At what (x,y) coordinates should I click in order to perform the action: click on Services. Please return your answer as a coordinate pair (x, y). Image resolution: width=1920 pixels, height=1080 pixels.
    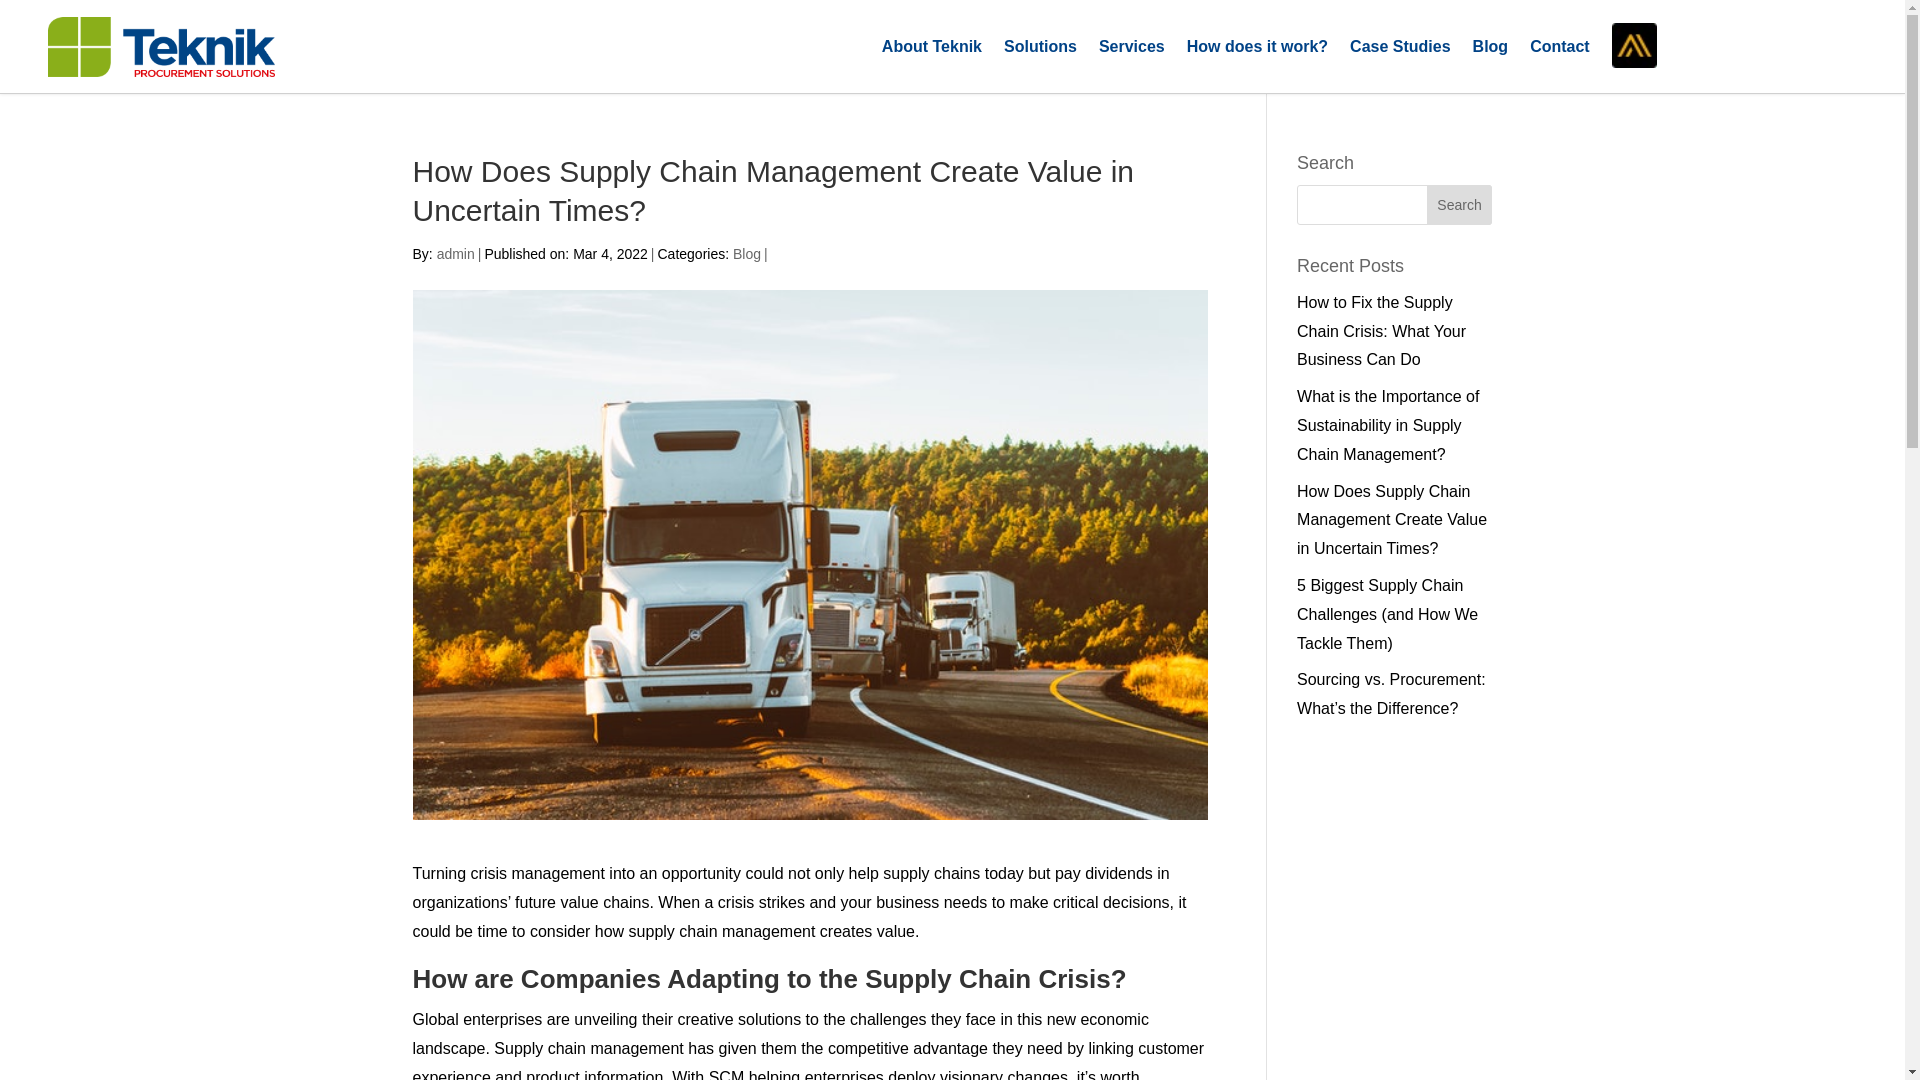
    Looking at the image, I should click on (1132, 50).